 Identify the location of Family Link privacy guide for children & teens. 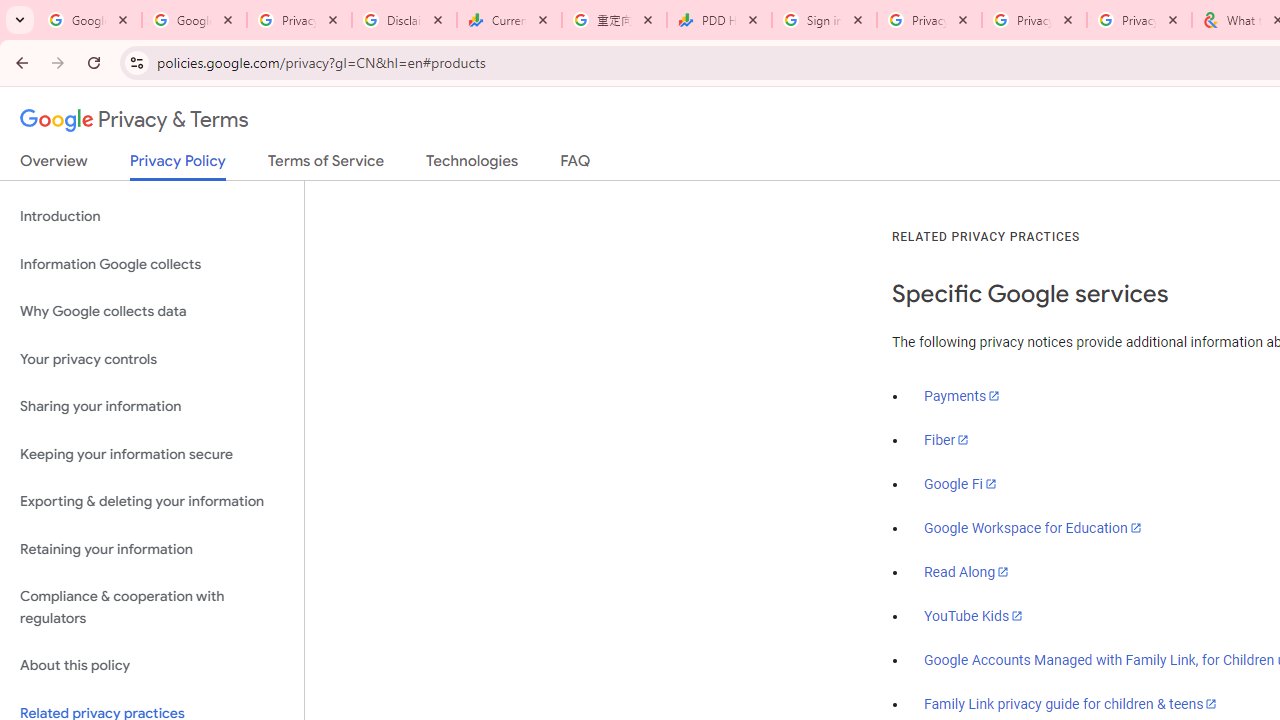
(1071, 703).